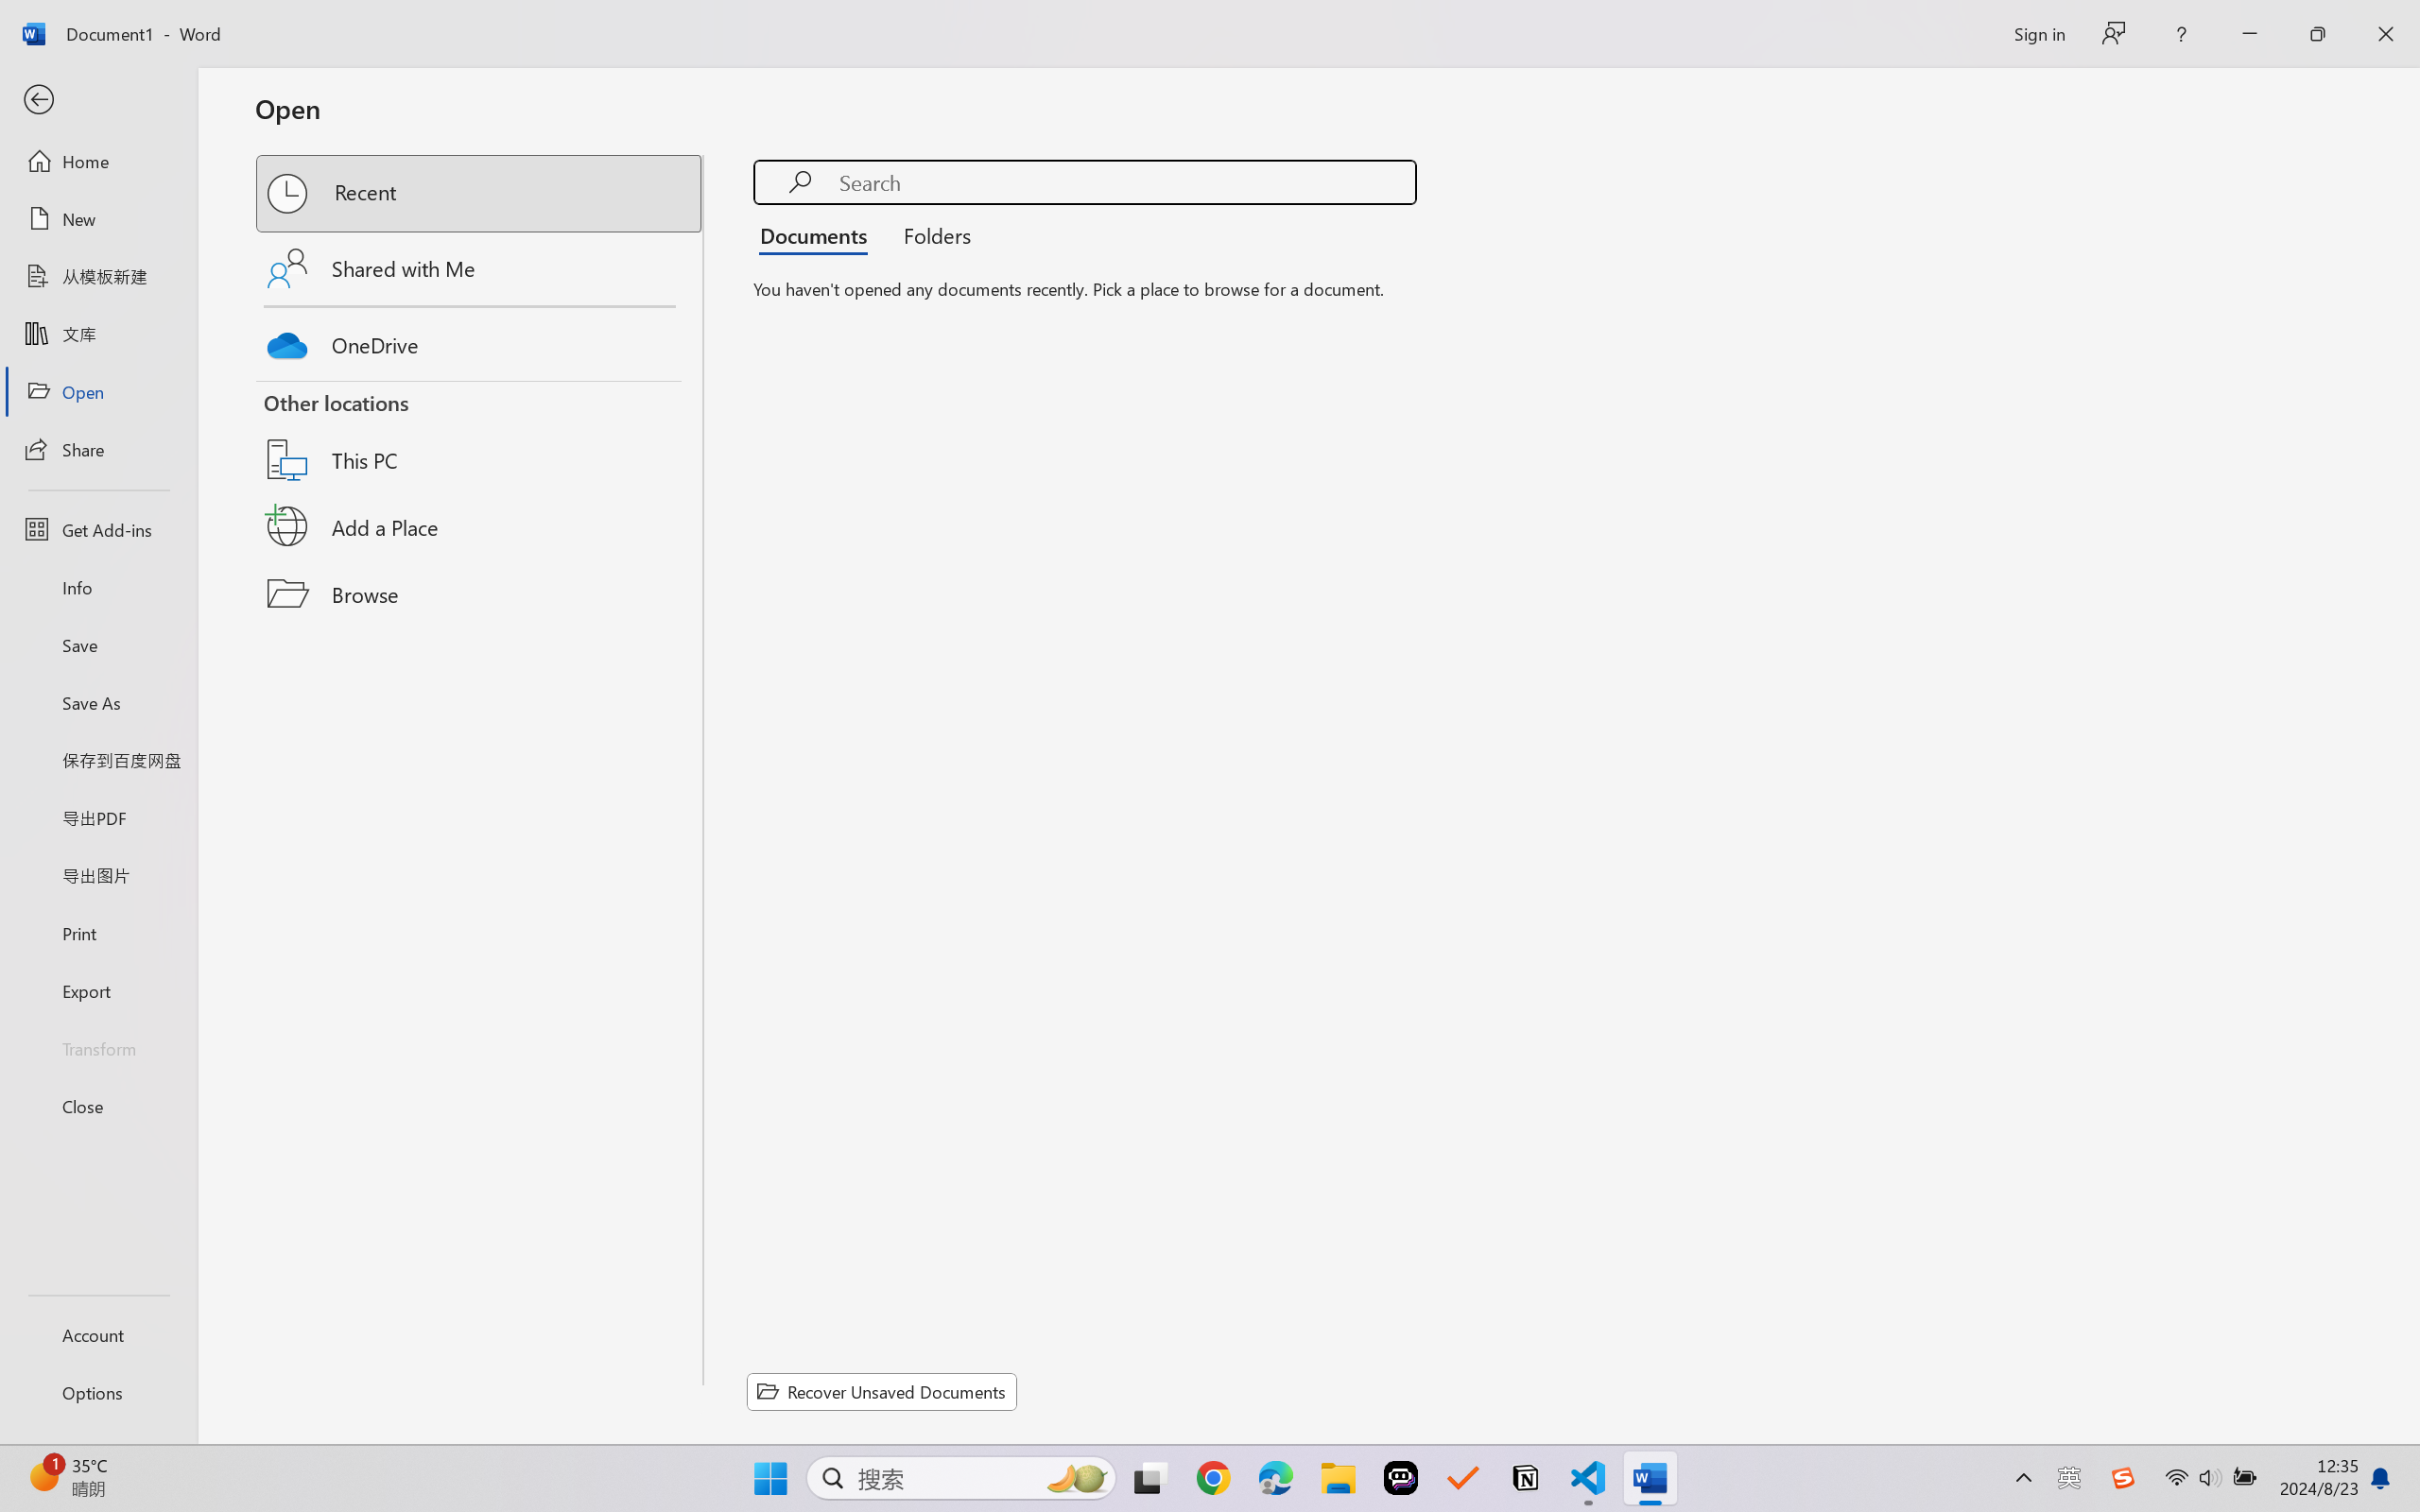  I want to click on Browse, so click(480, 593).